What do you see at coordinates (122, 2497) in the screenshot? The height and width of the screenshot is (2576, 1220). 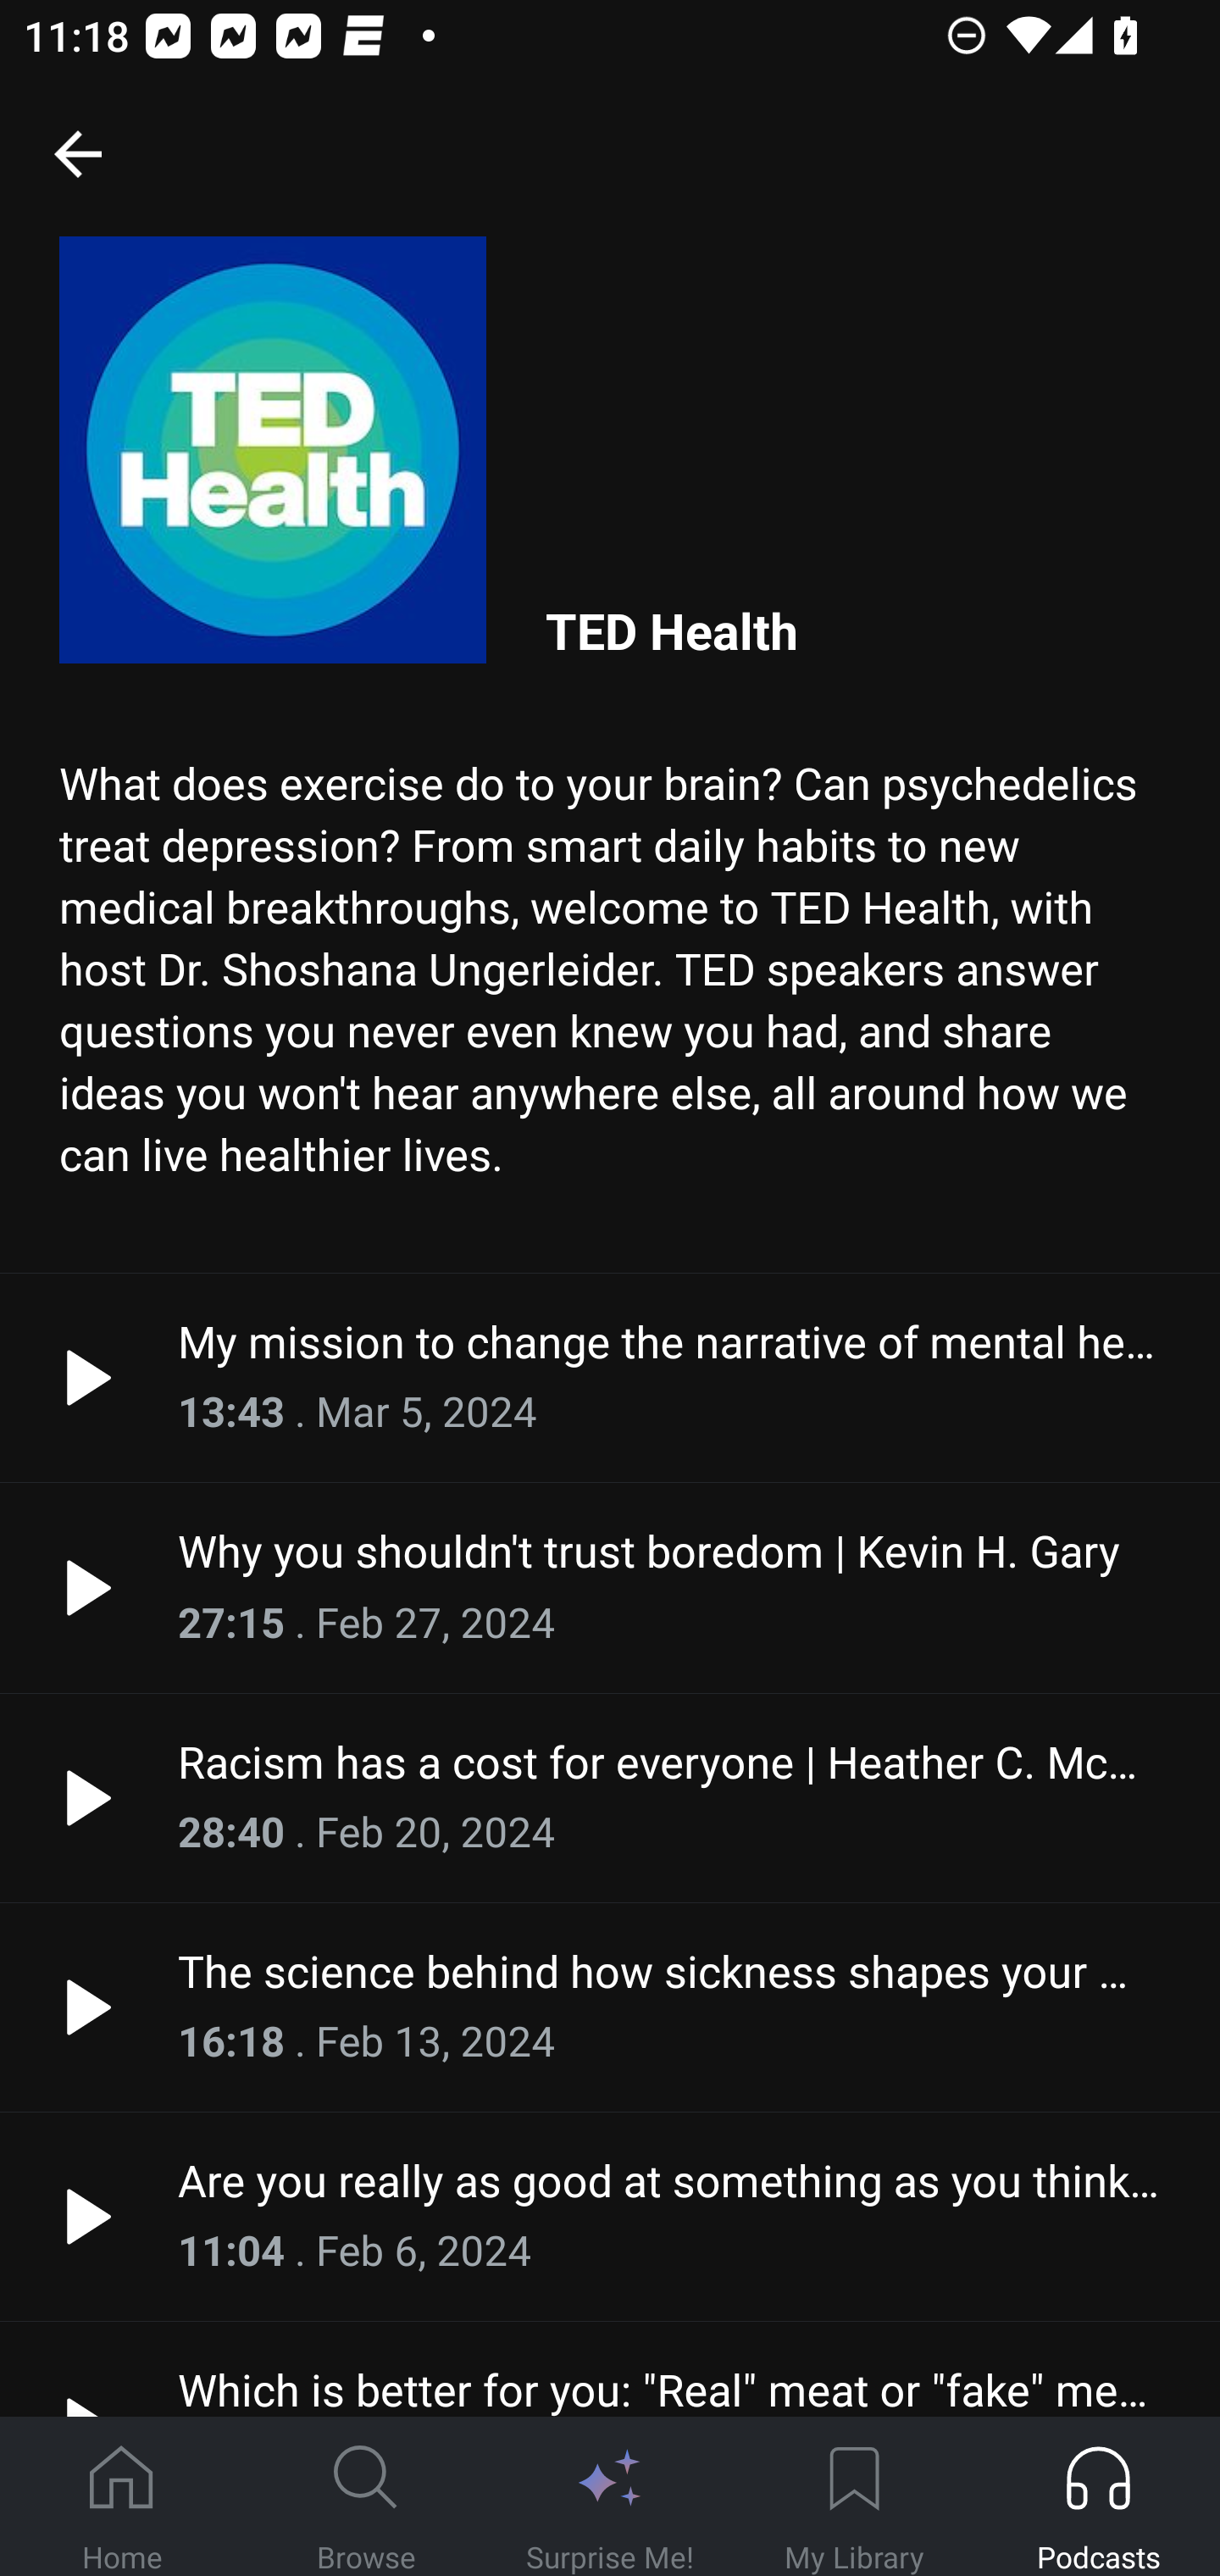 I see `Home` at bounding box center [122, 2497].